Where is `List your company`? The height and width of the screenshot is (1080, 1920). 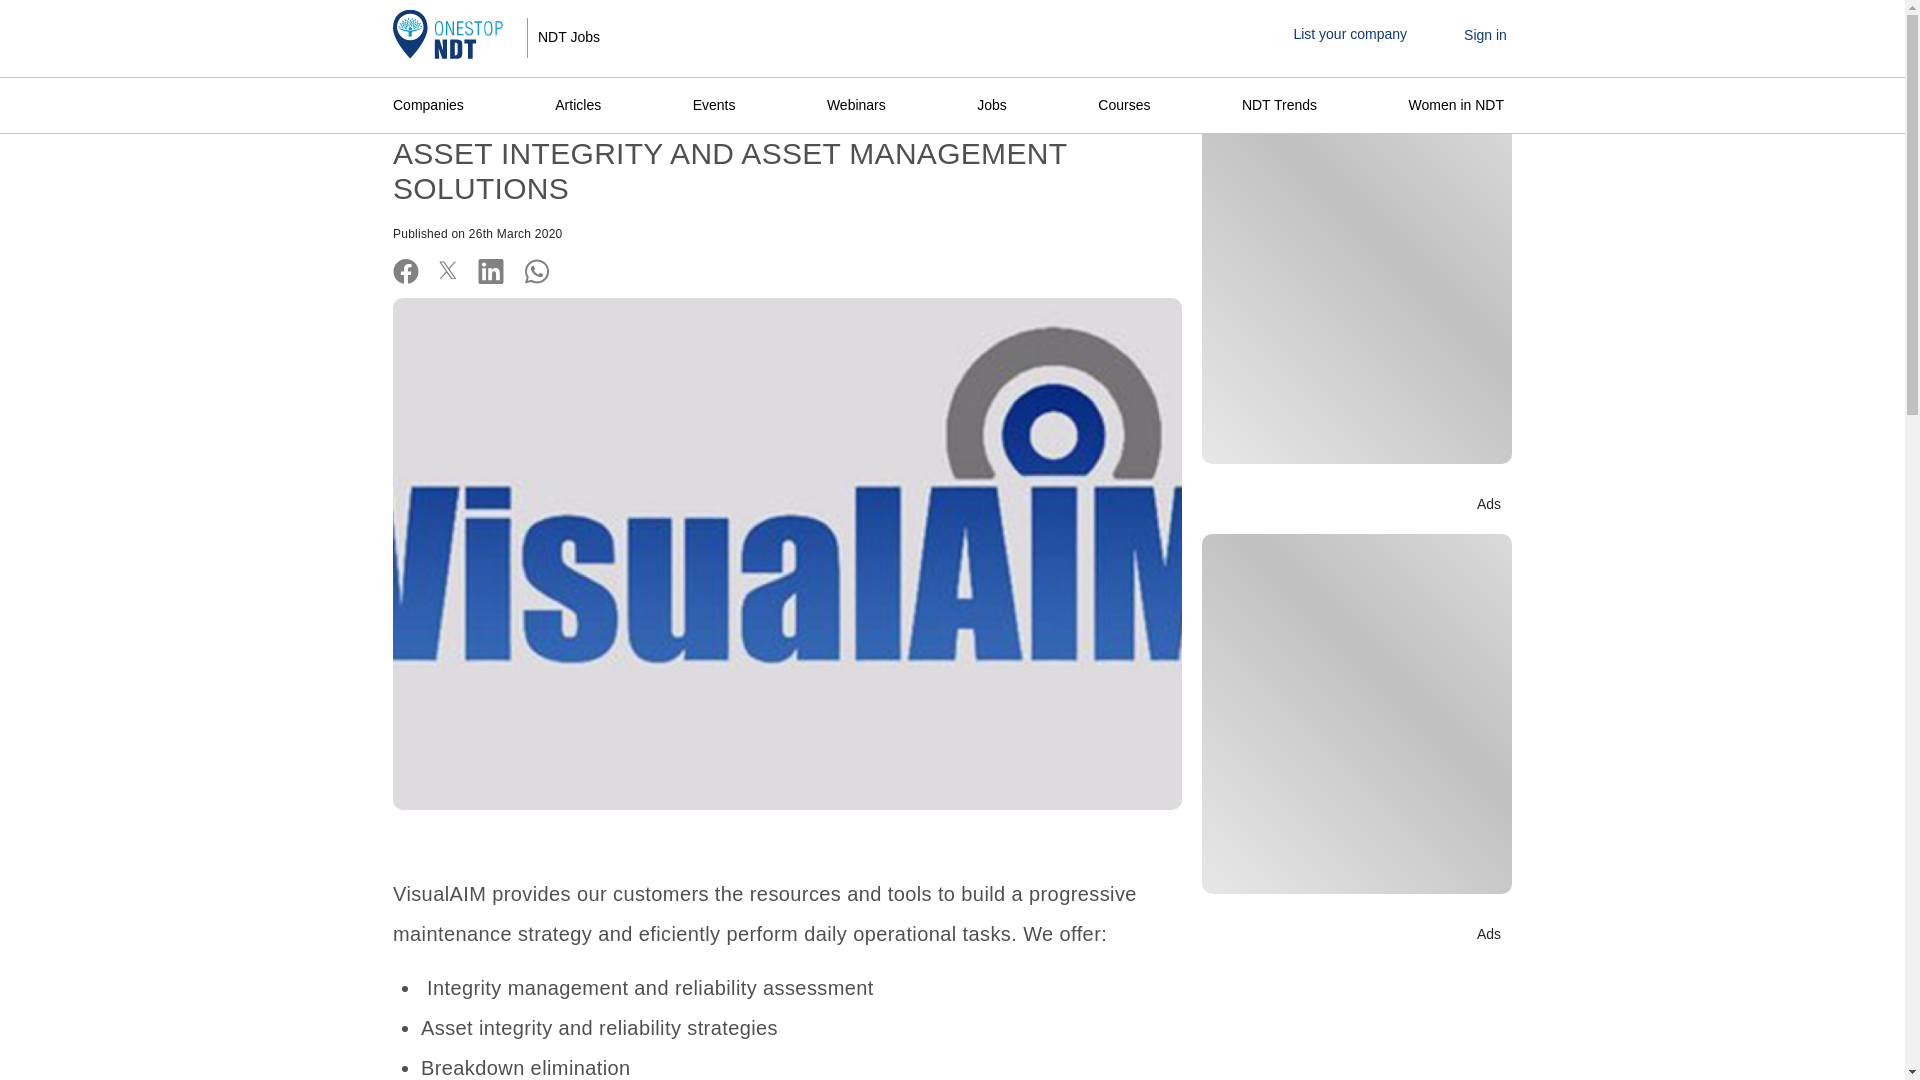 List your company is located at coordinates (1350, 34).